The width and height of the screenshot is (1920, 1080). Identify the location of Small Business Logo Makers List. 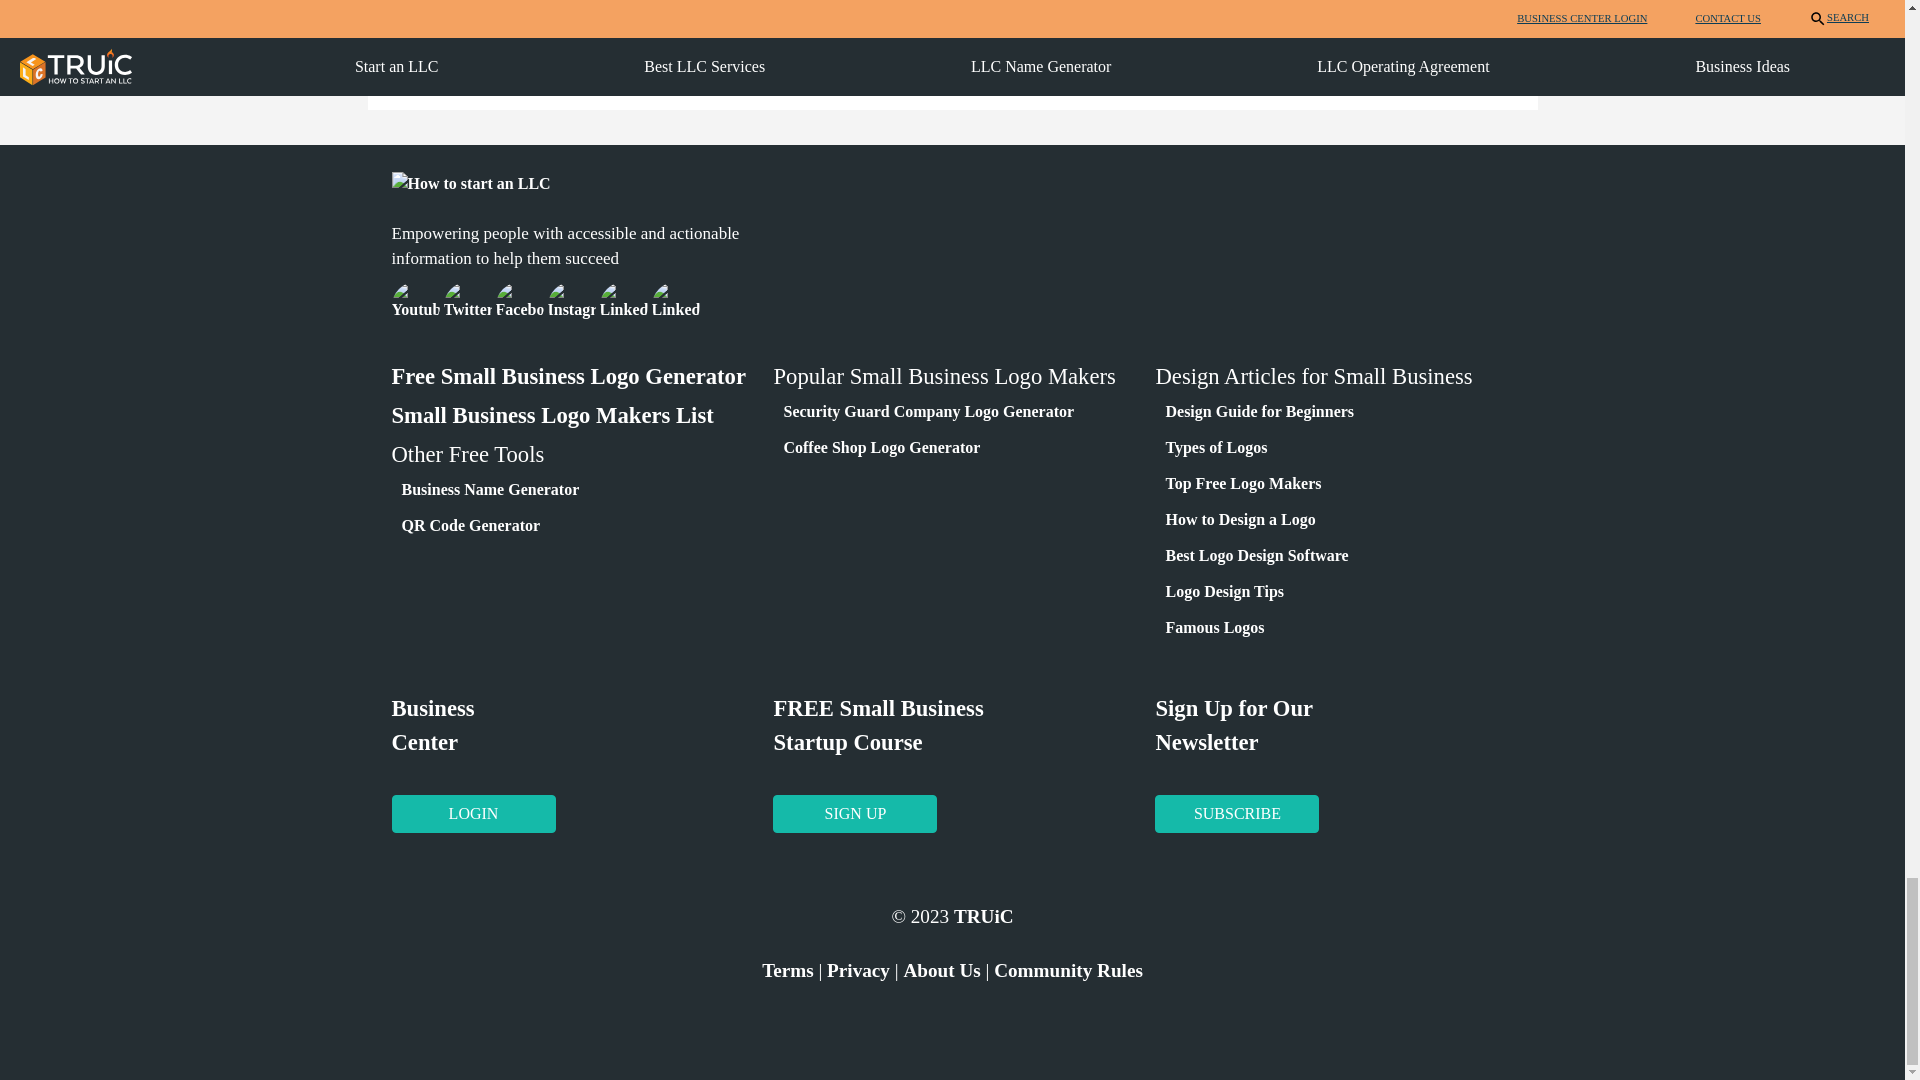
(552, 414).